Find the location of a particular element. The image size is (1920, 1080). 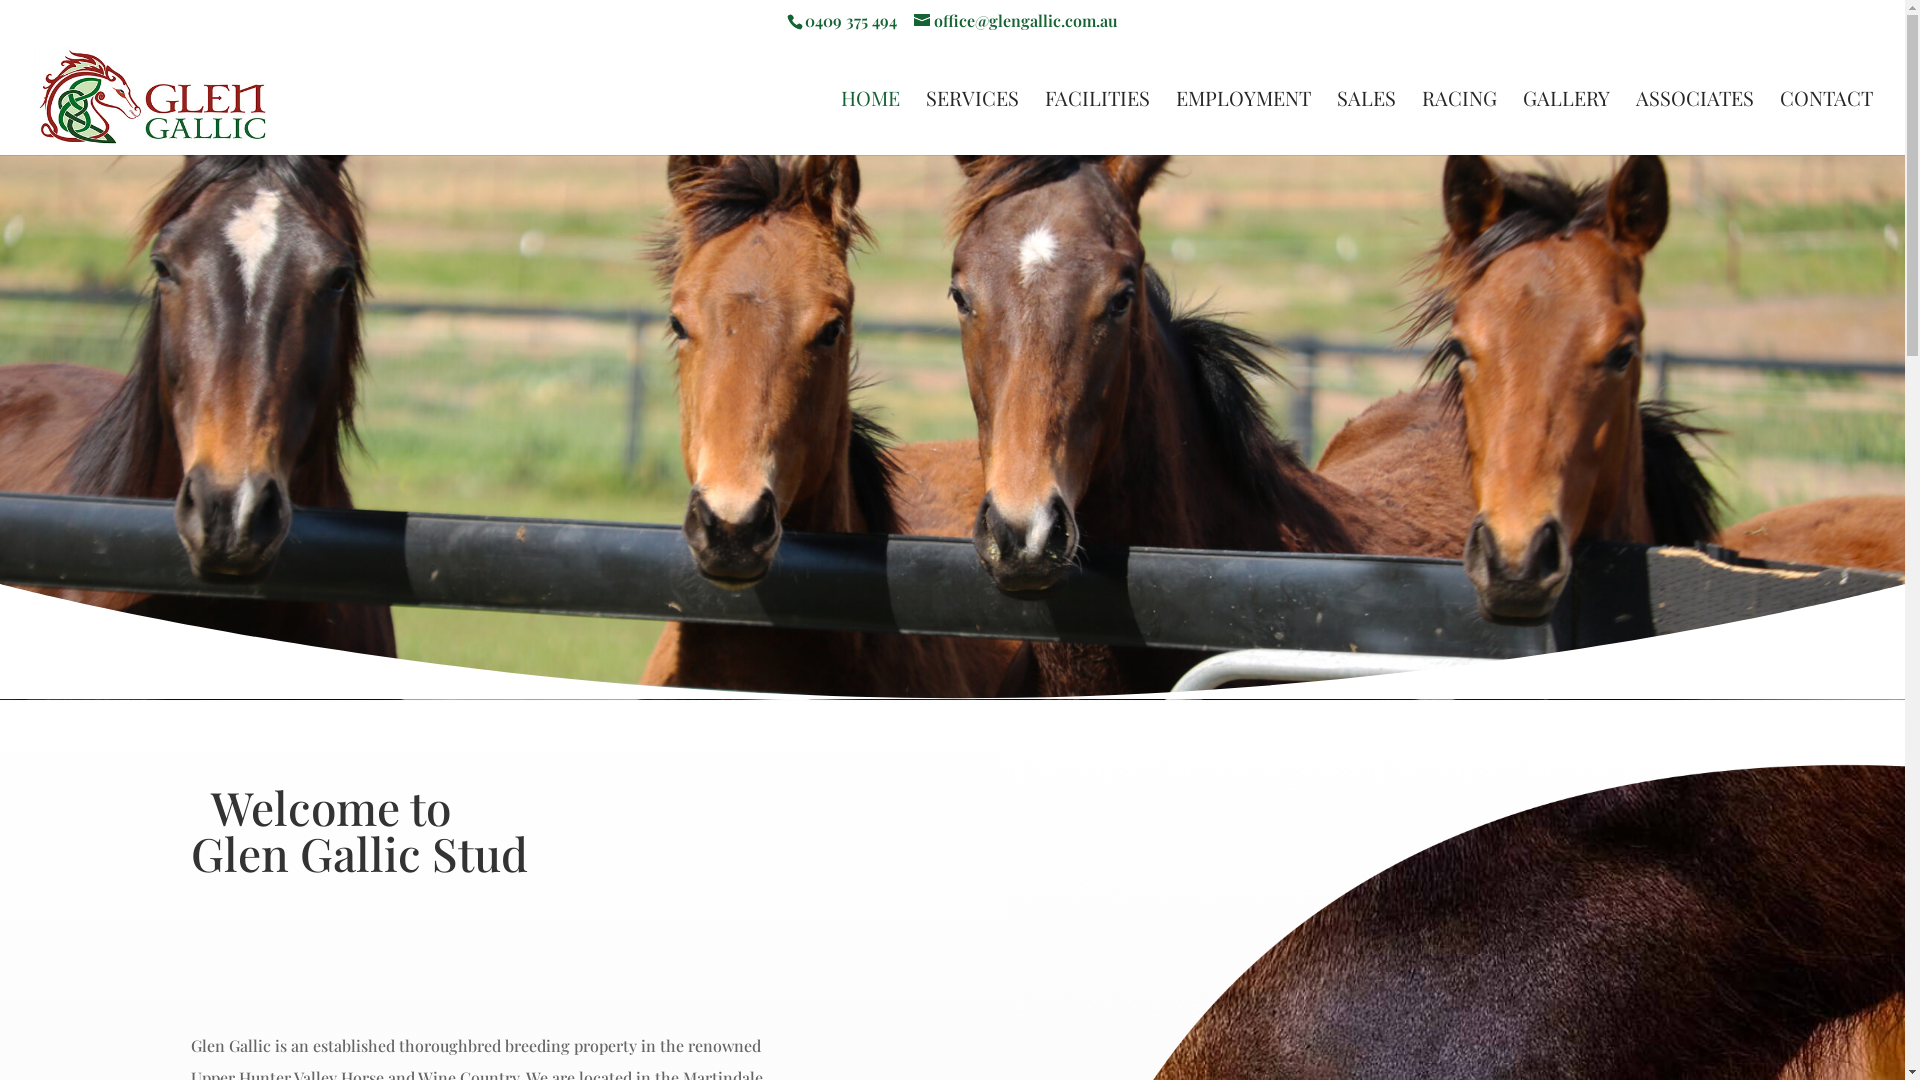

GALLERY is located at coordinates (1566, 123).